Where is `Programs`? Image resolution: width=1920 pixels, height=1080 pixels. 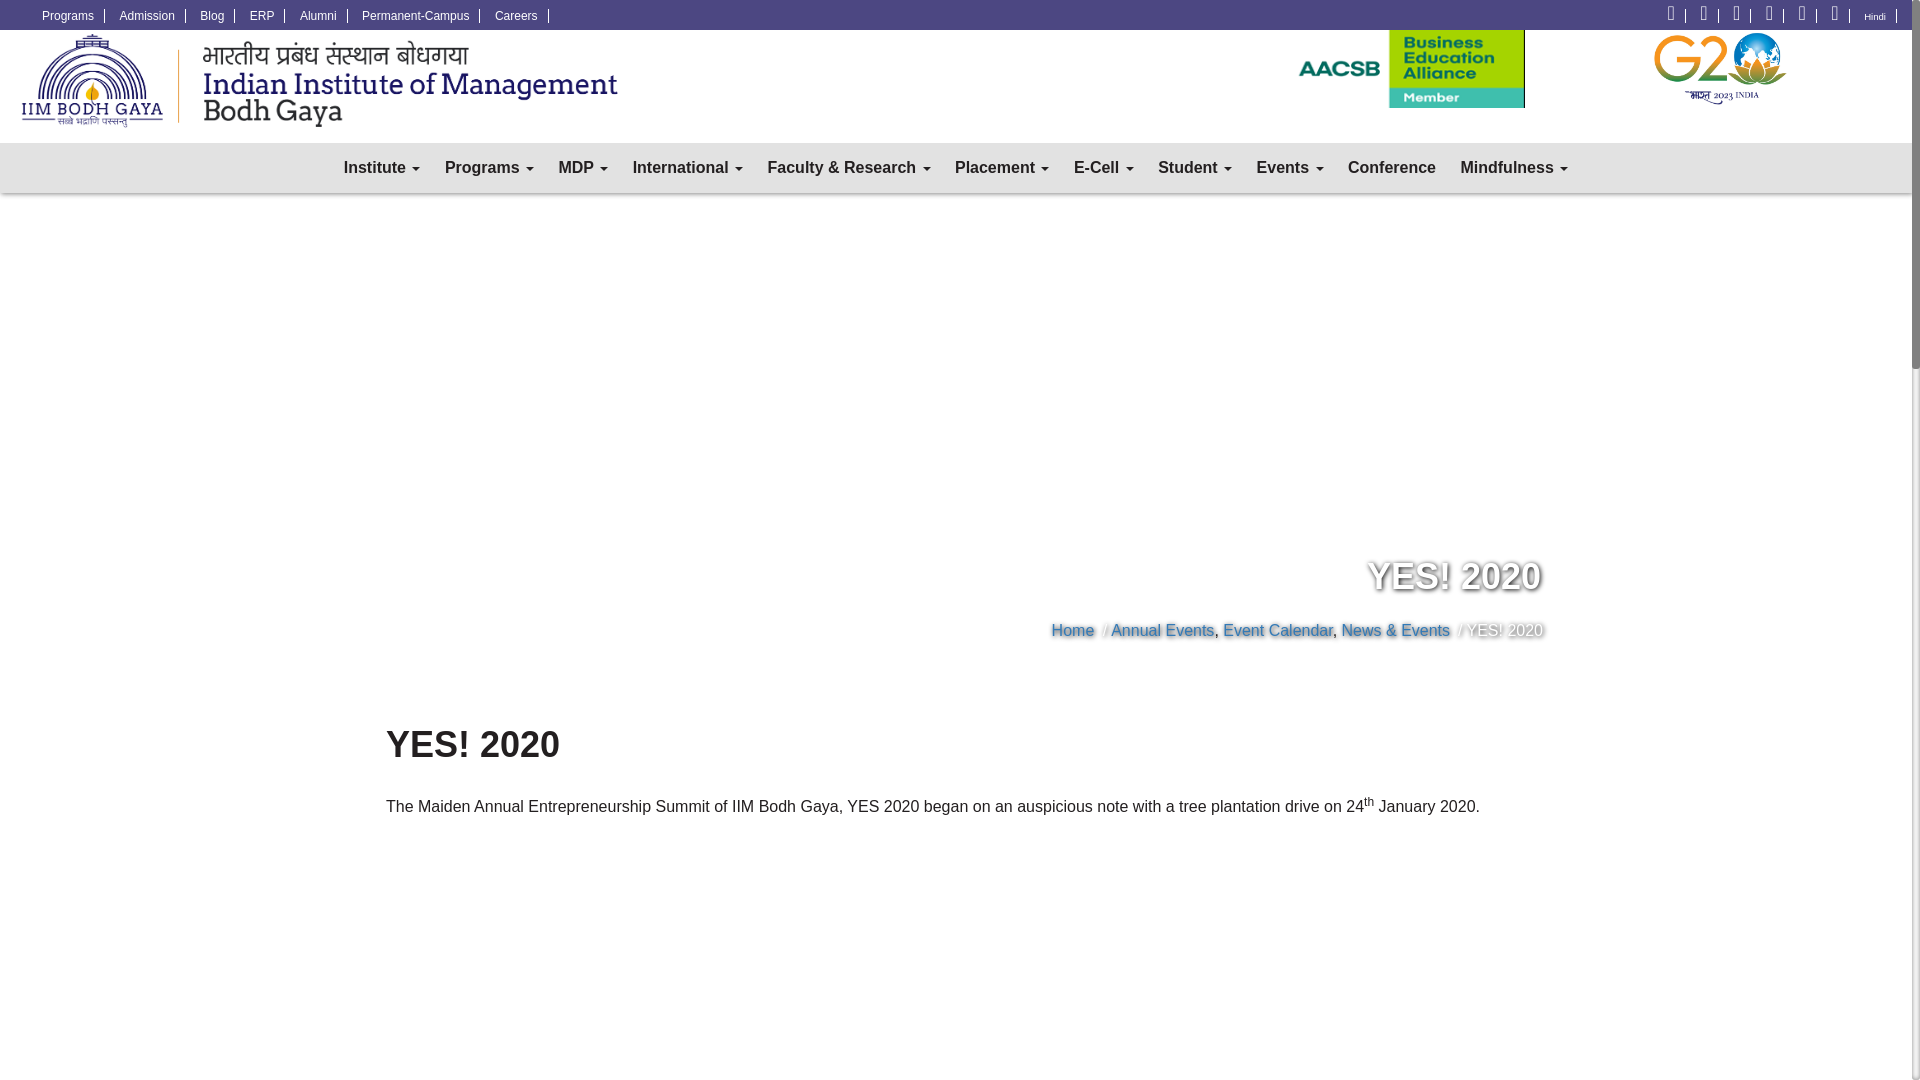 Programs is located at coordinates (68, 15).